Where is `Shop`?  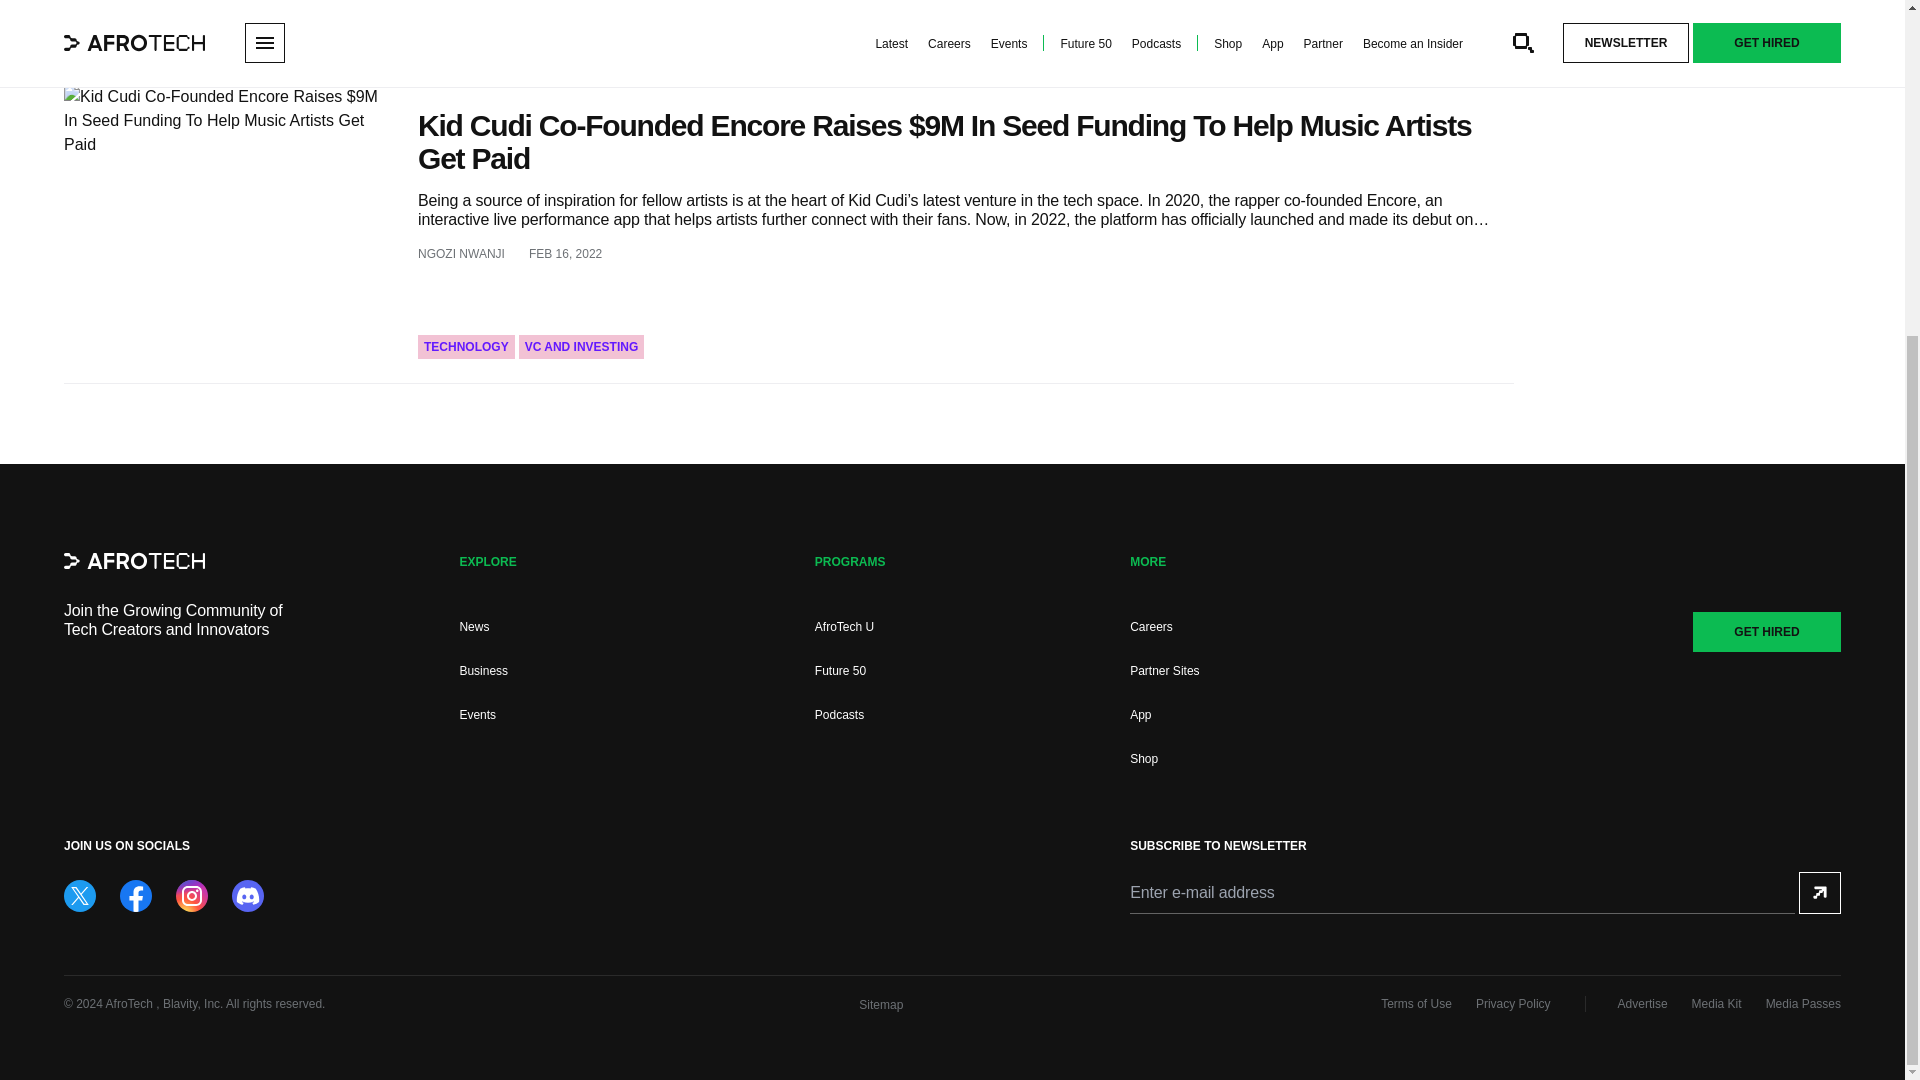 Shop is located at coordinates (1144, 758).